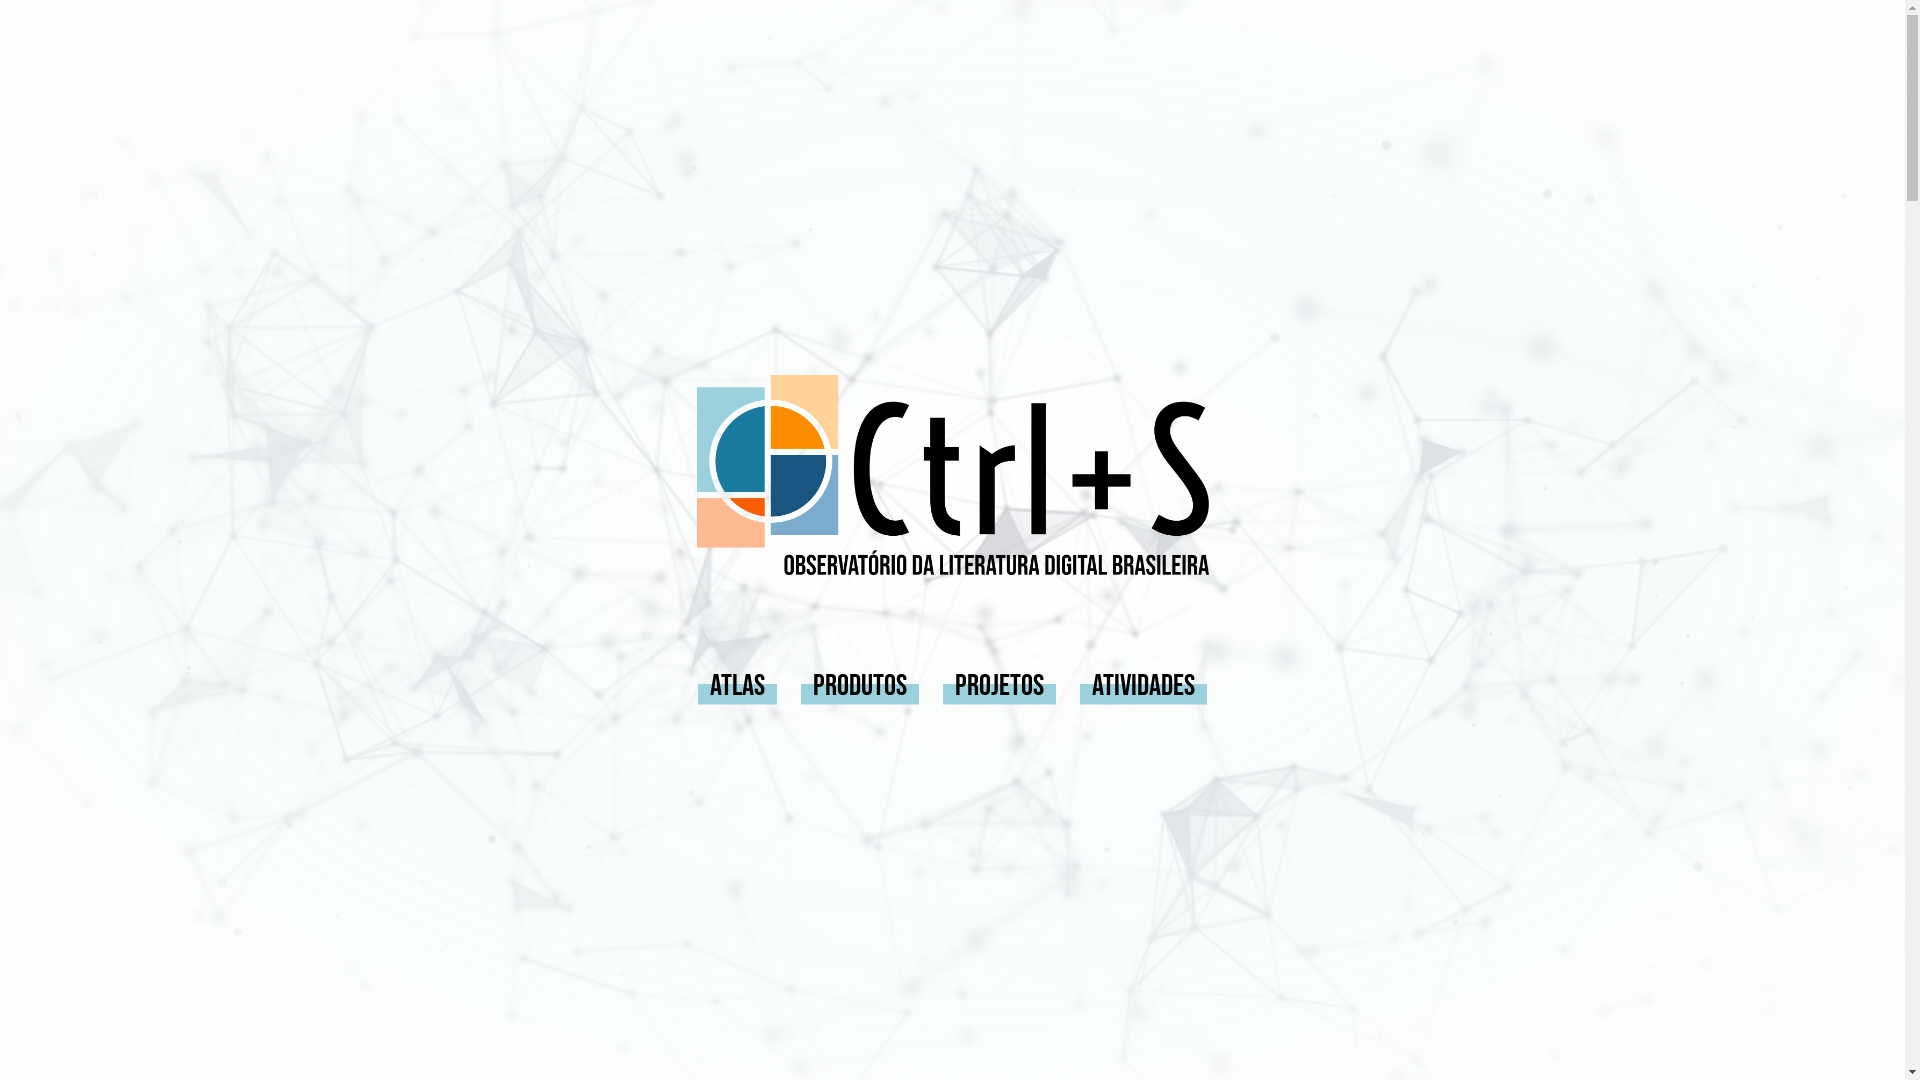  What do you see at coordinates (20, 10) in the screenshot?
I see `Skip to content` at bounding box center [20, 10].